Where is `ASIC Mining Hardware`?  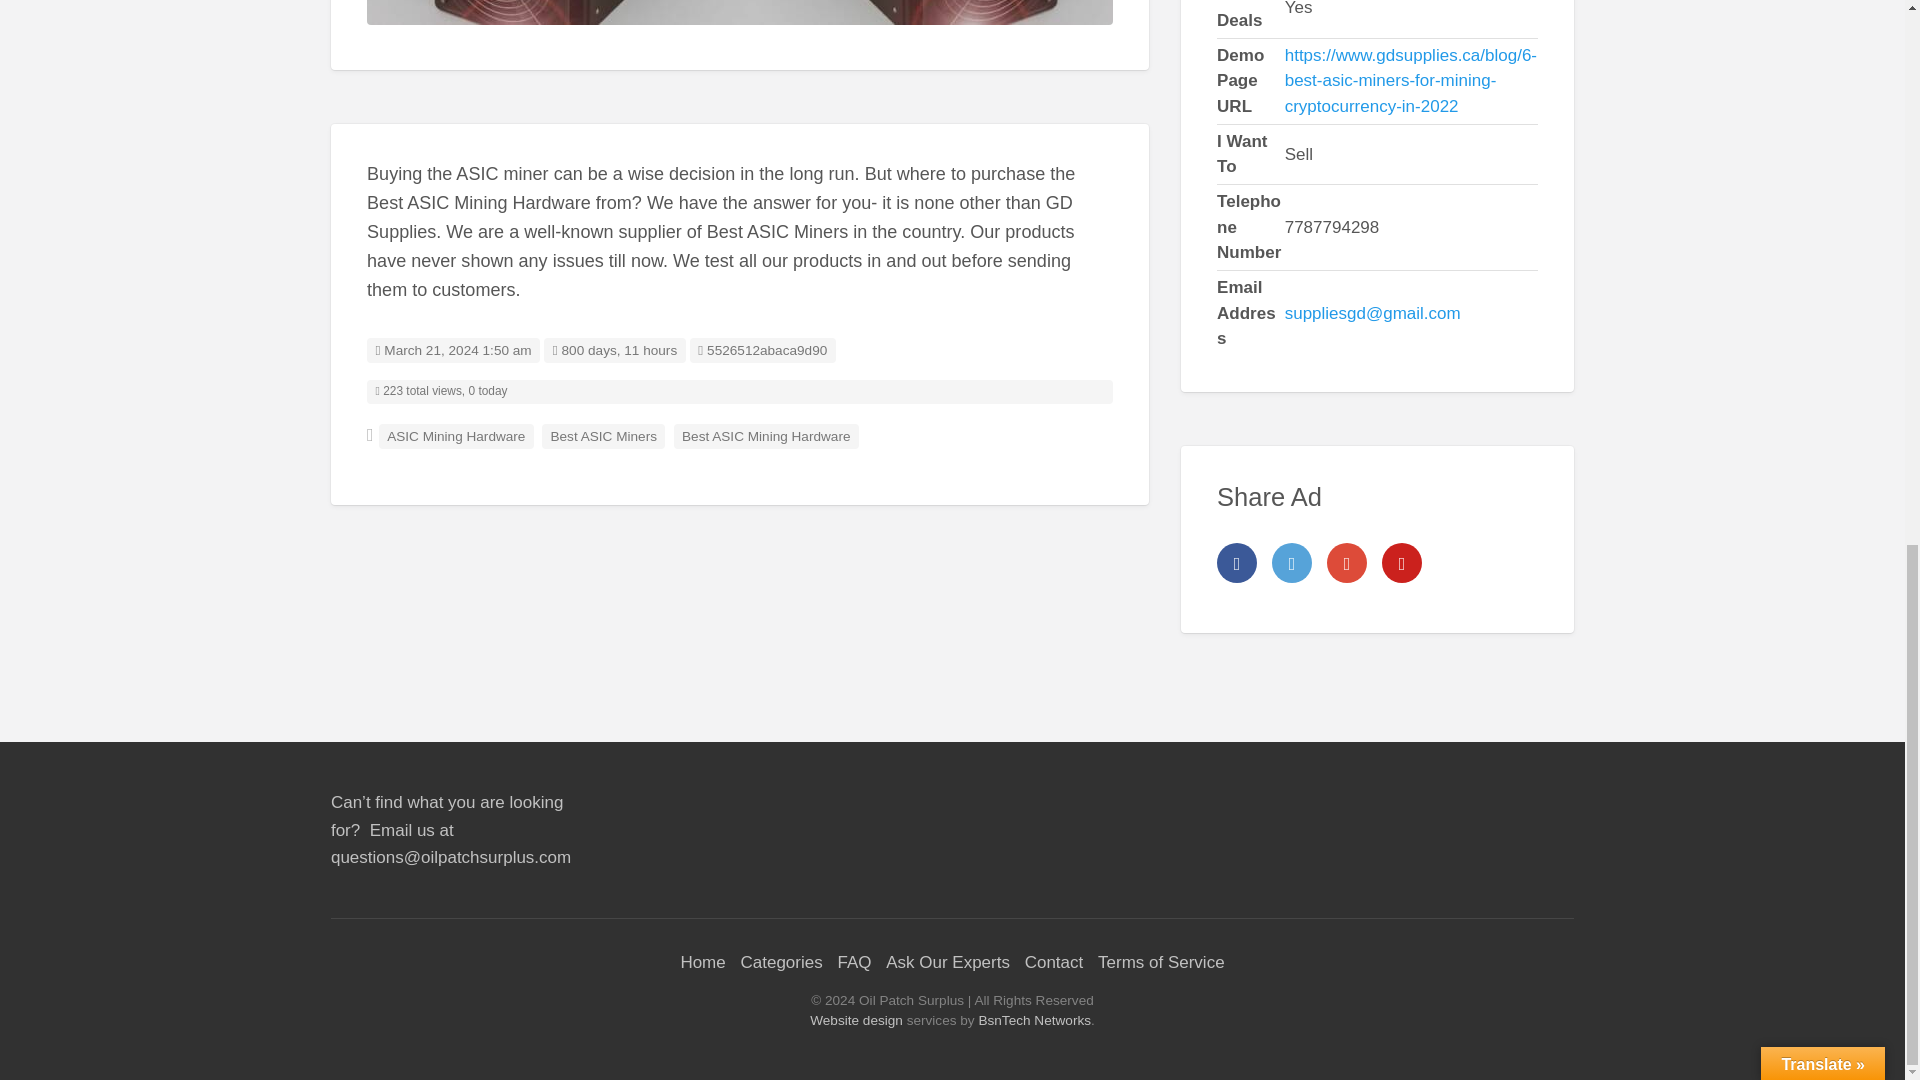 ASIC Mining Hardware is located at coordinates (740, 12).